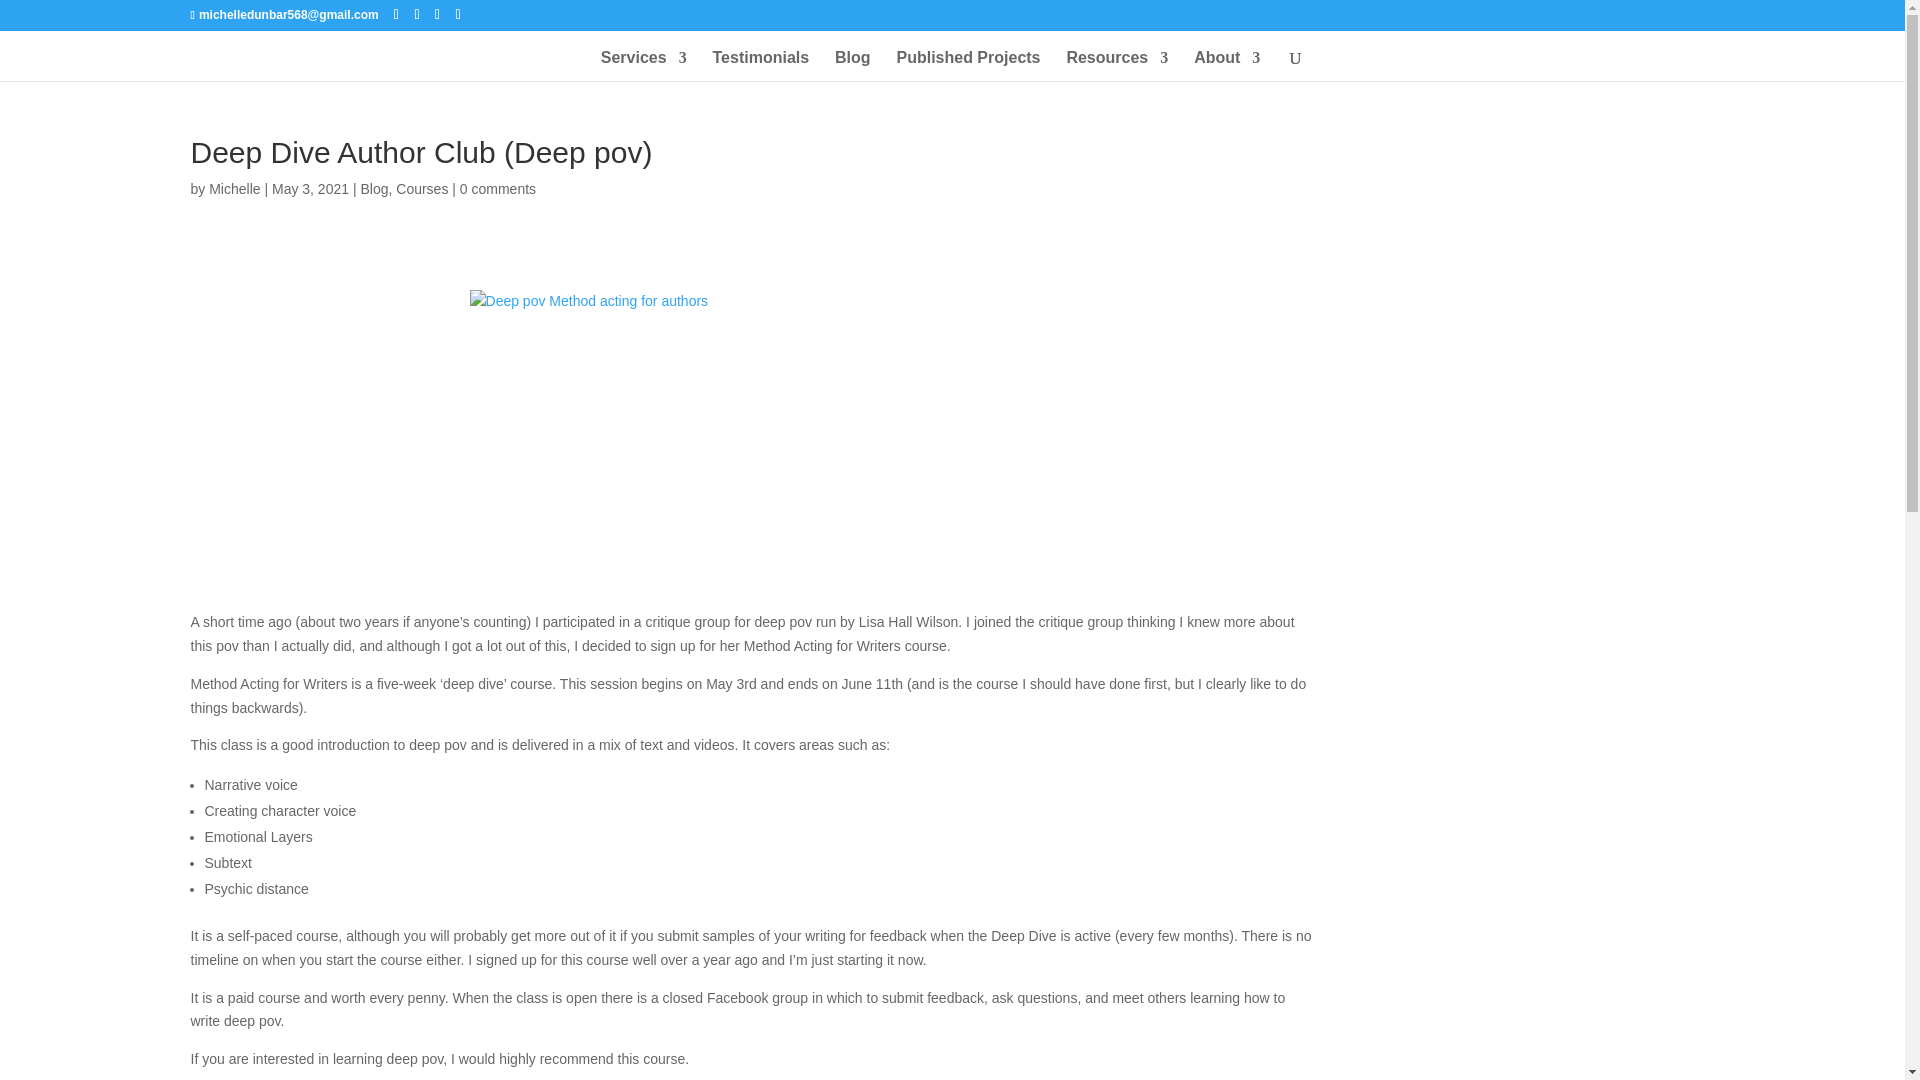  Describe the element at coordinates (761, 66) in the screenshot. I see `Testimonials` at that location.